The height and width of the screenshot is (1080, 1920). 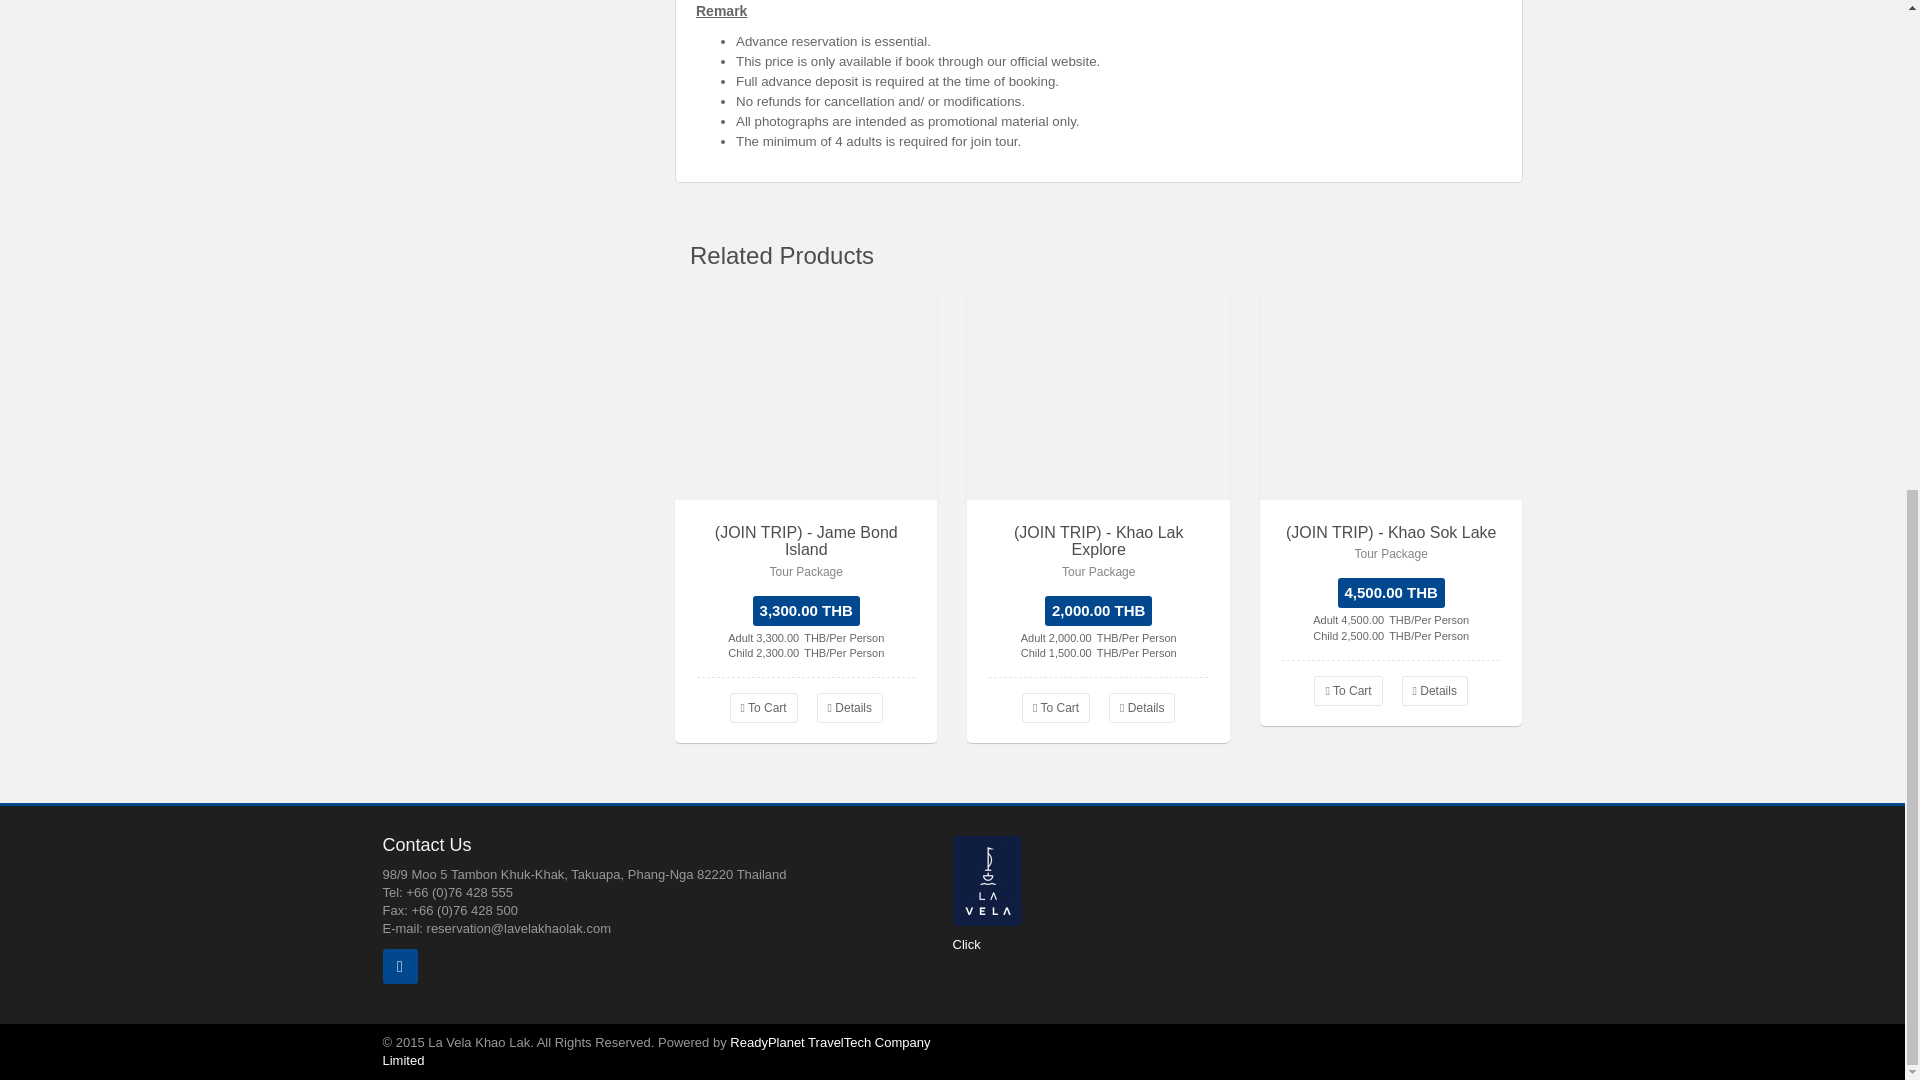 What do you see at coordinates (850, 708) in the screenshot?
I see `Details` at bounding box center [850, 708].